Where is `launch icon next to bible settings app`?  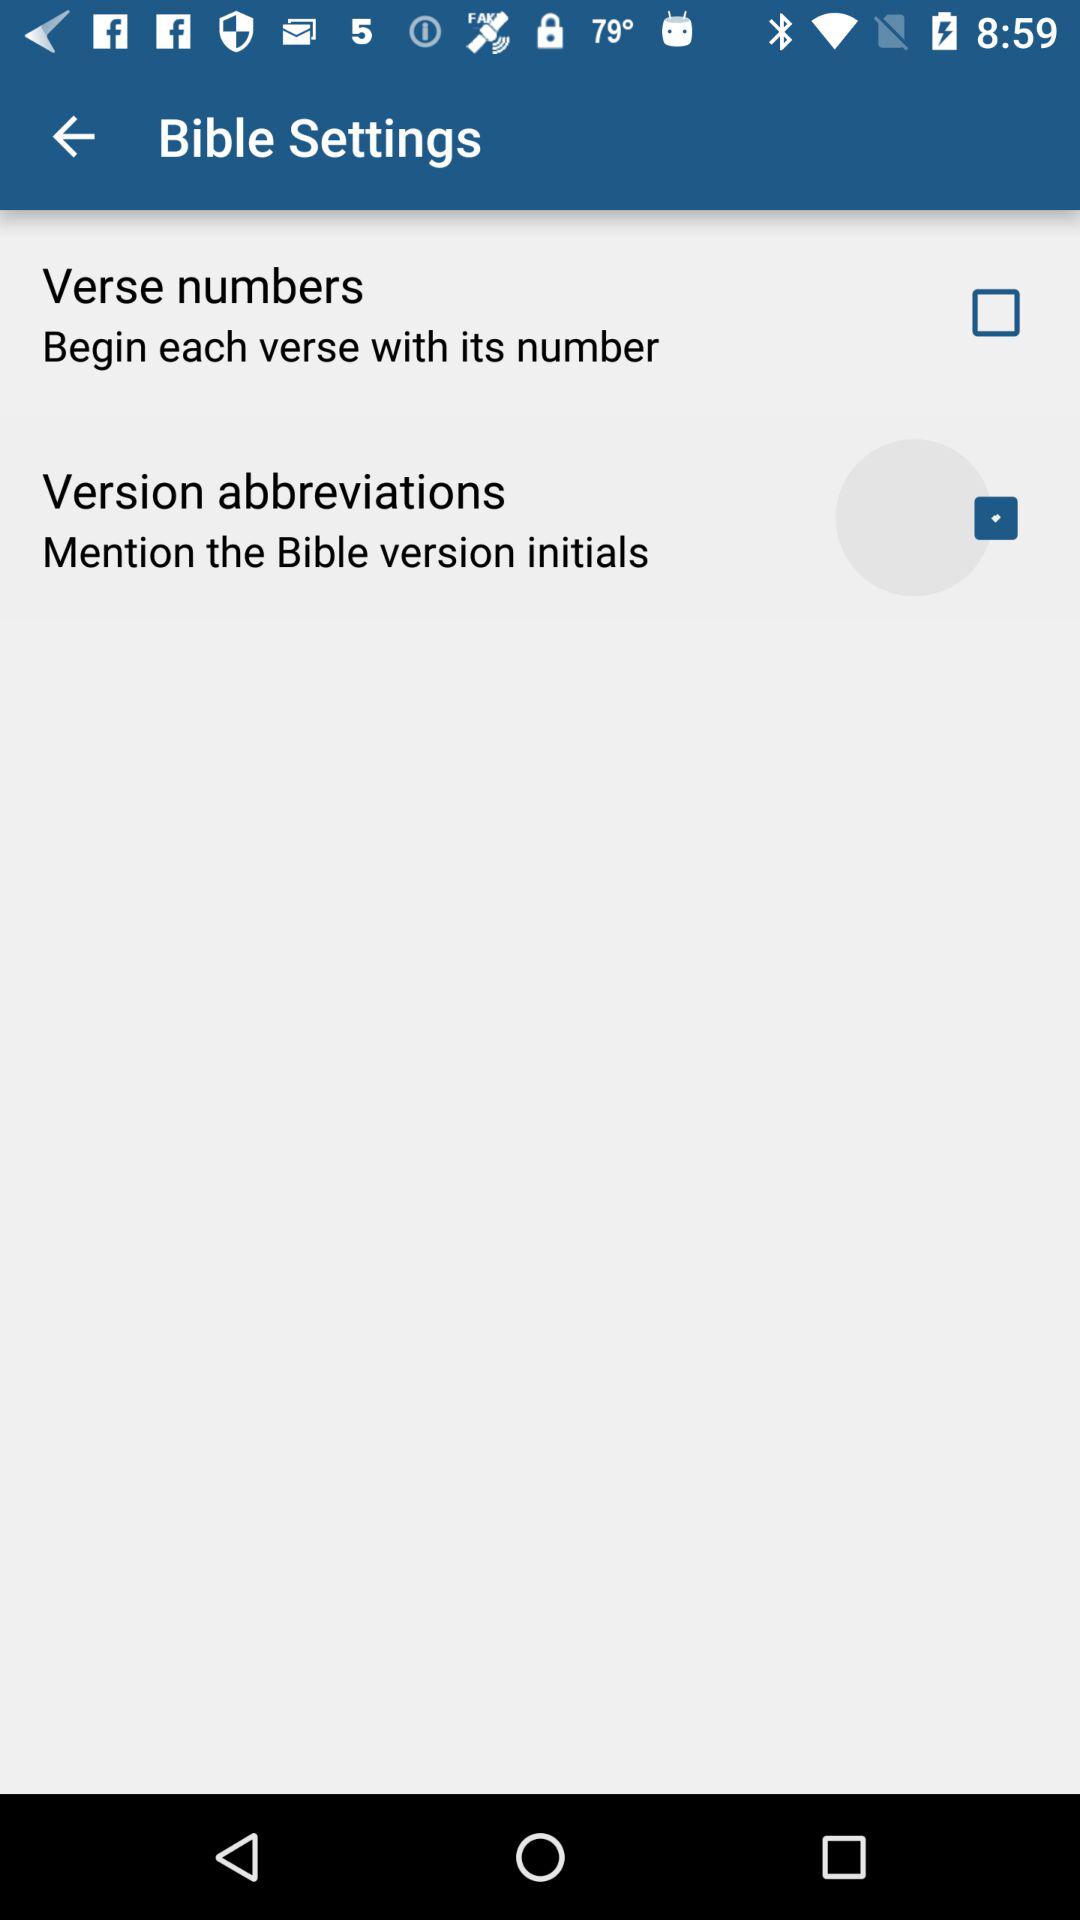 launch icon next to bible settings app is located at coordinates (73, 136).